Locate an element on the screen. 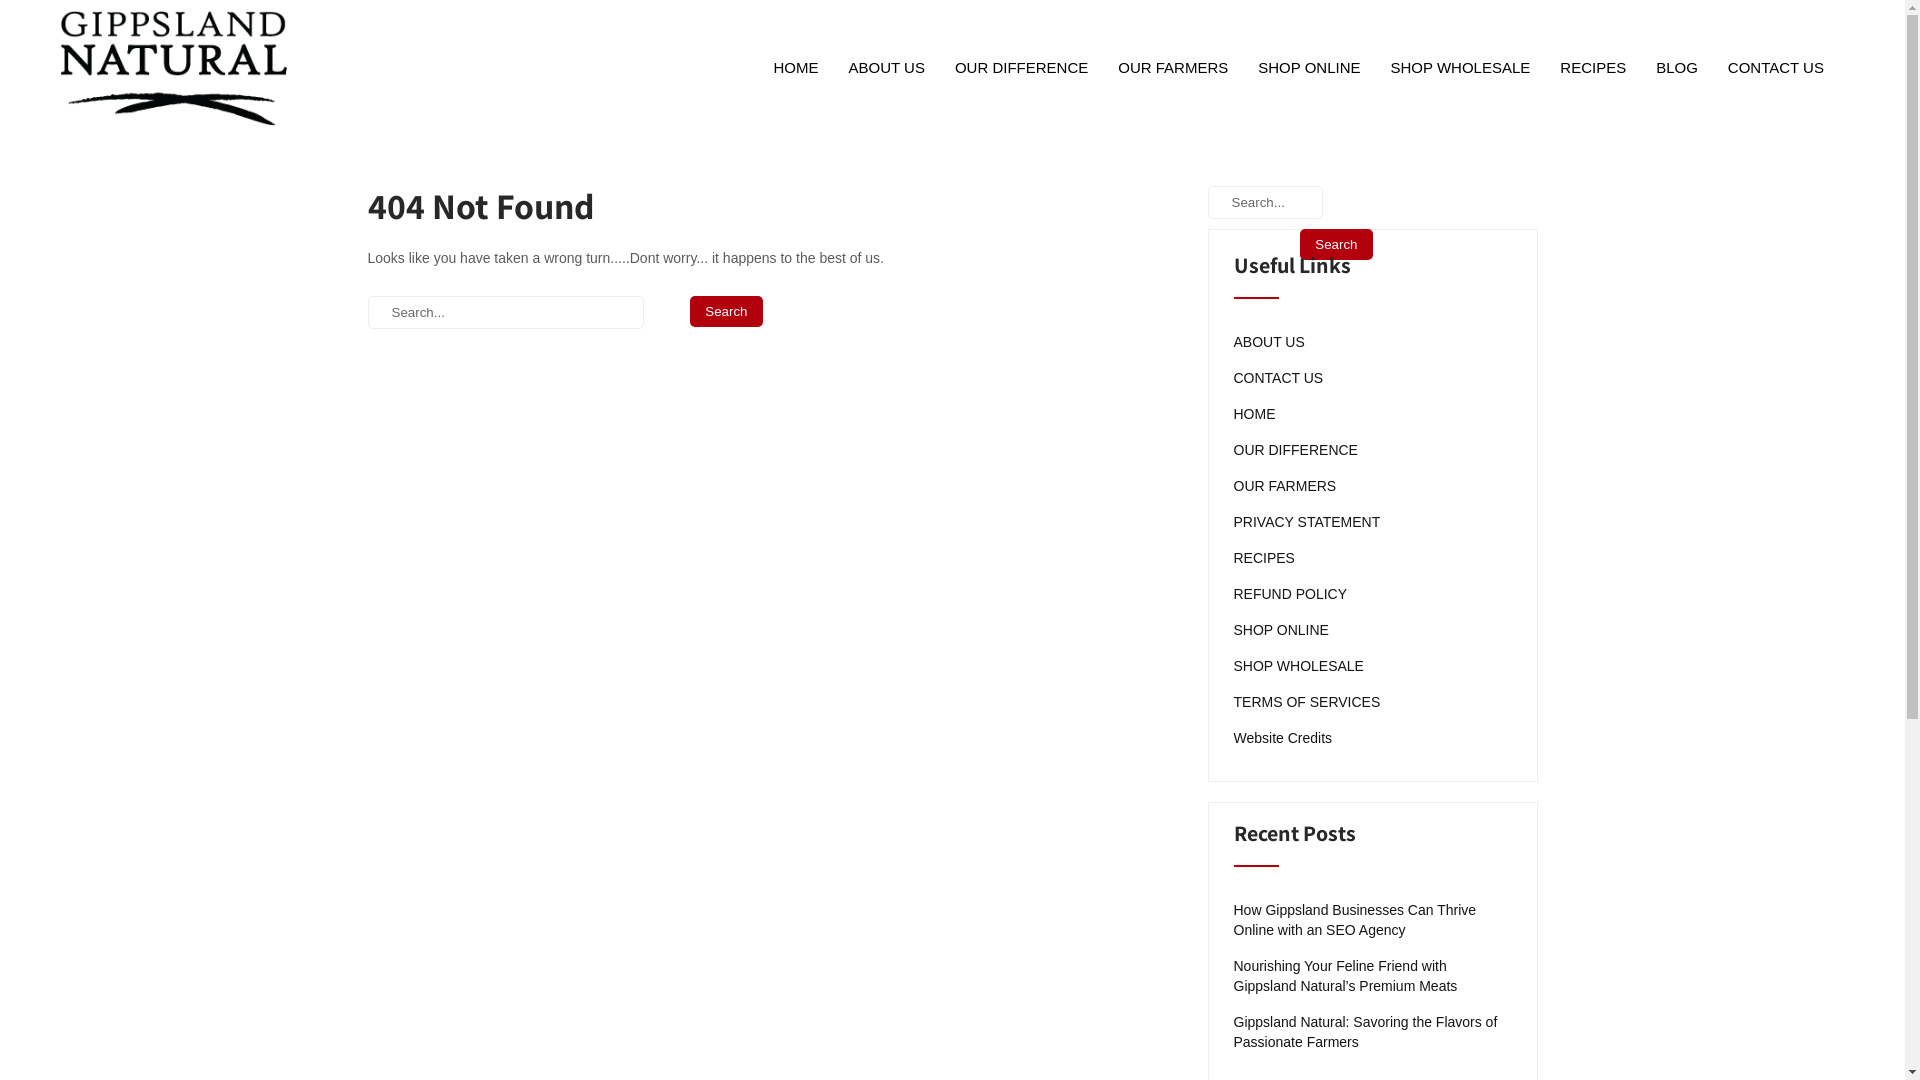 The image size is (1920, 1080). Search is located at coordinates (1336, 244).